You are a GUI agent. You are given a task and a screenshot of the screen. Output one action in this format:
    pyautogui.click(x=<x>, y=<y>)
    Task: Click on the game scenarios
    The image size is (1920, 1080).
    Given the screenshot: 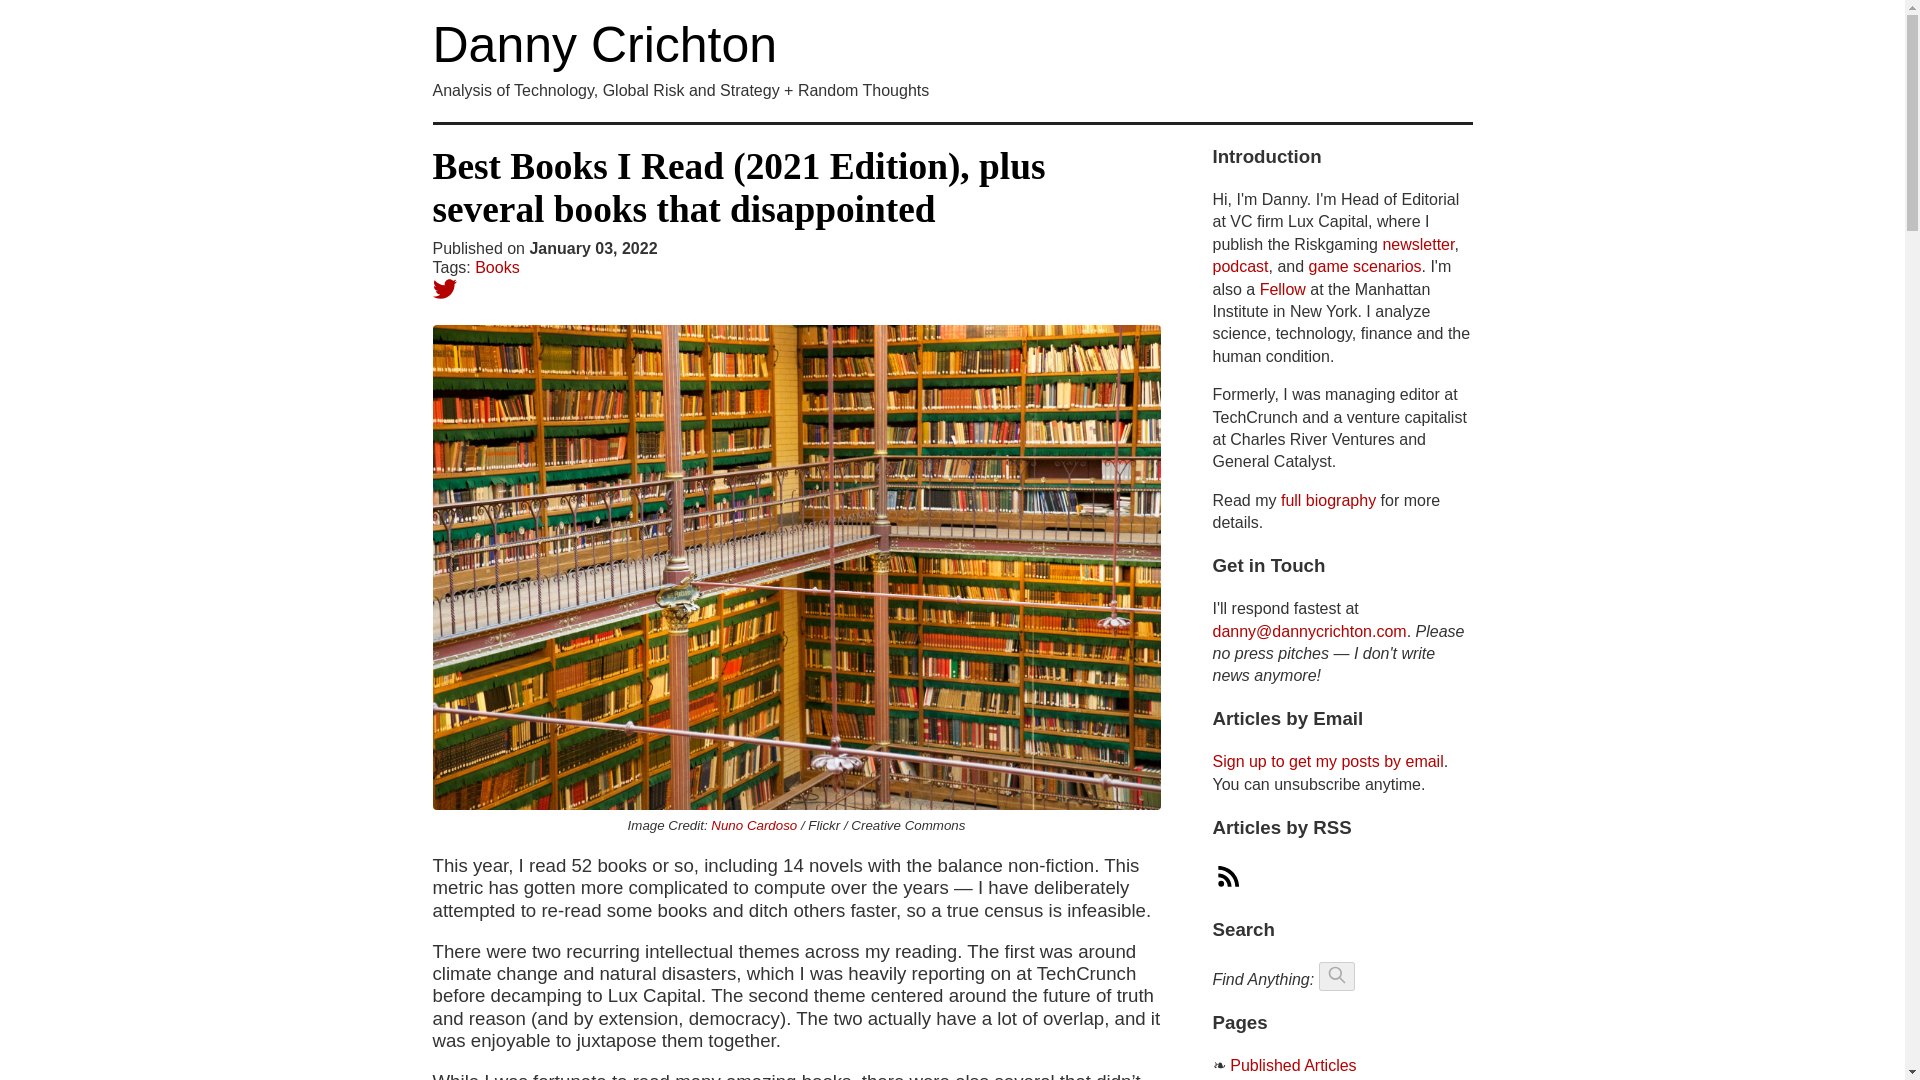 What is the action you would take?
    pyautogui.click(x=1366, y=266)
    